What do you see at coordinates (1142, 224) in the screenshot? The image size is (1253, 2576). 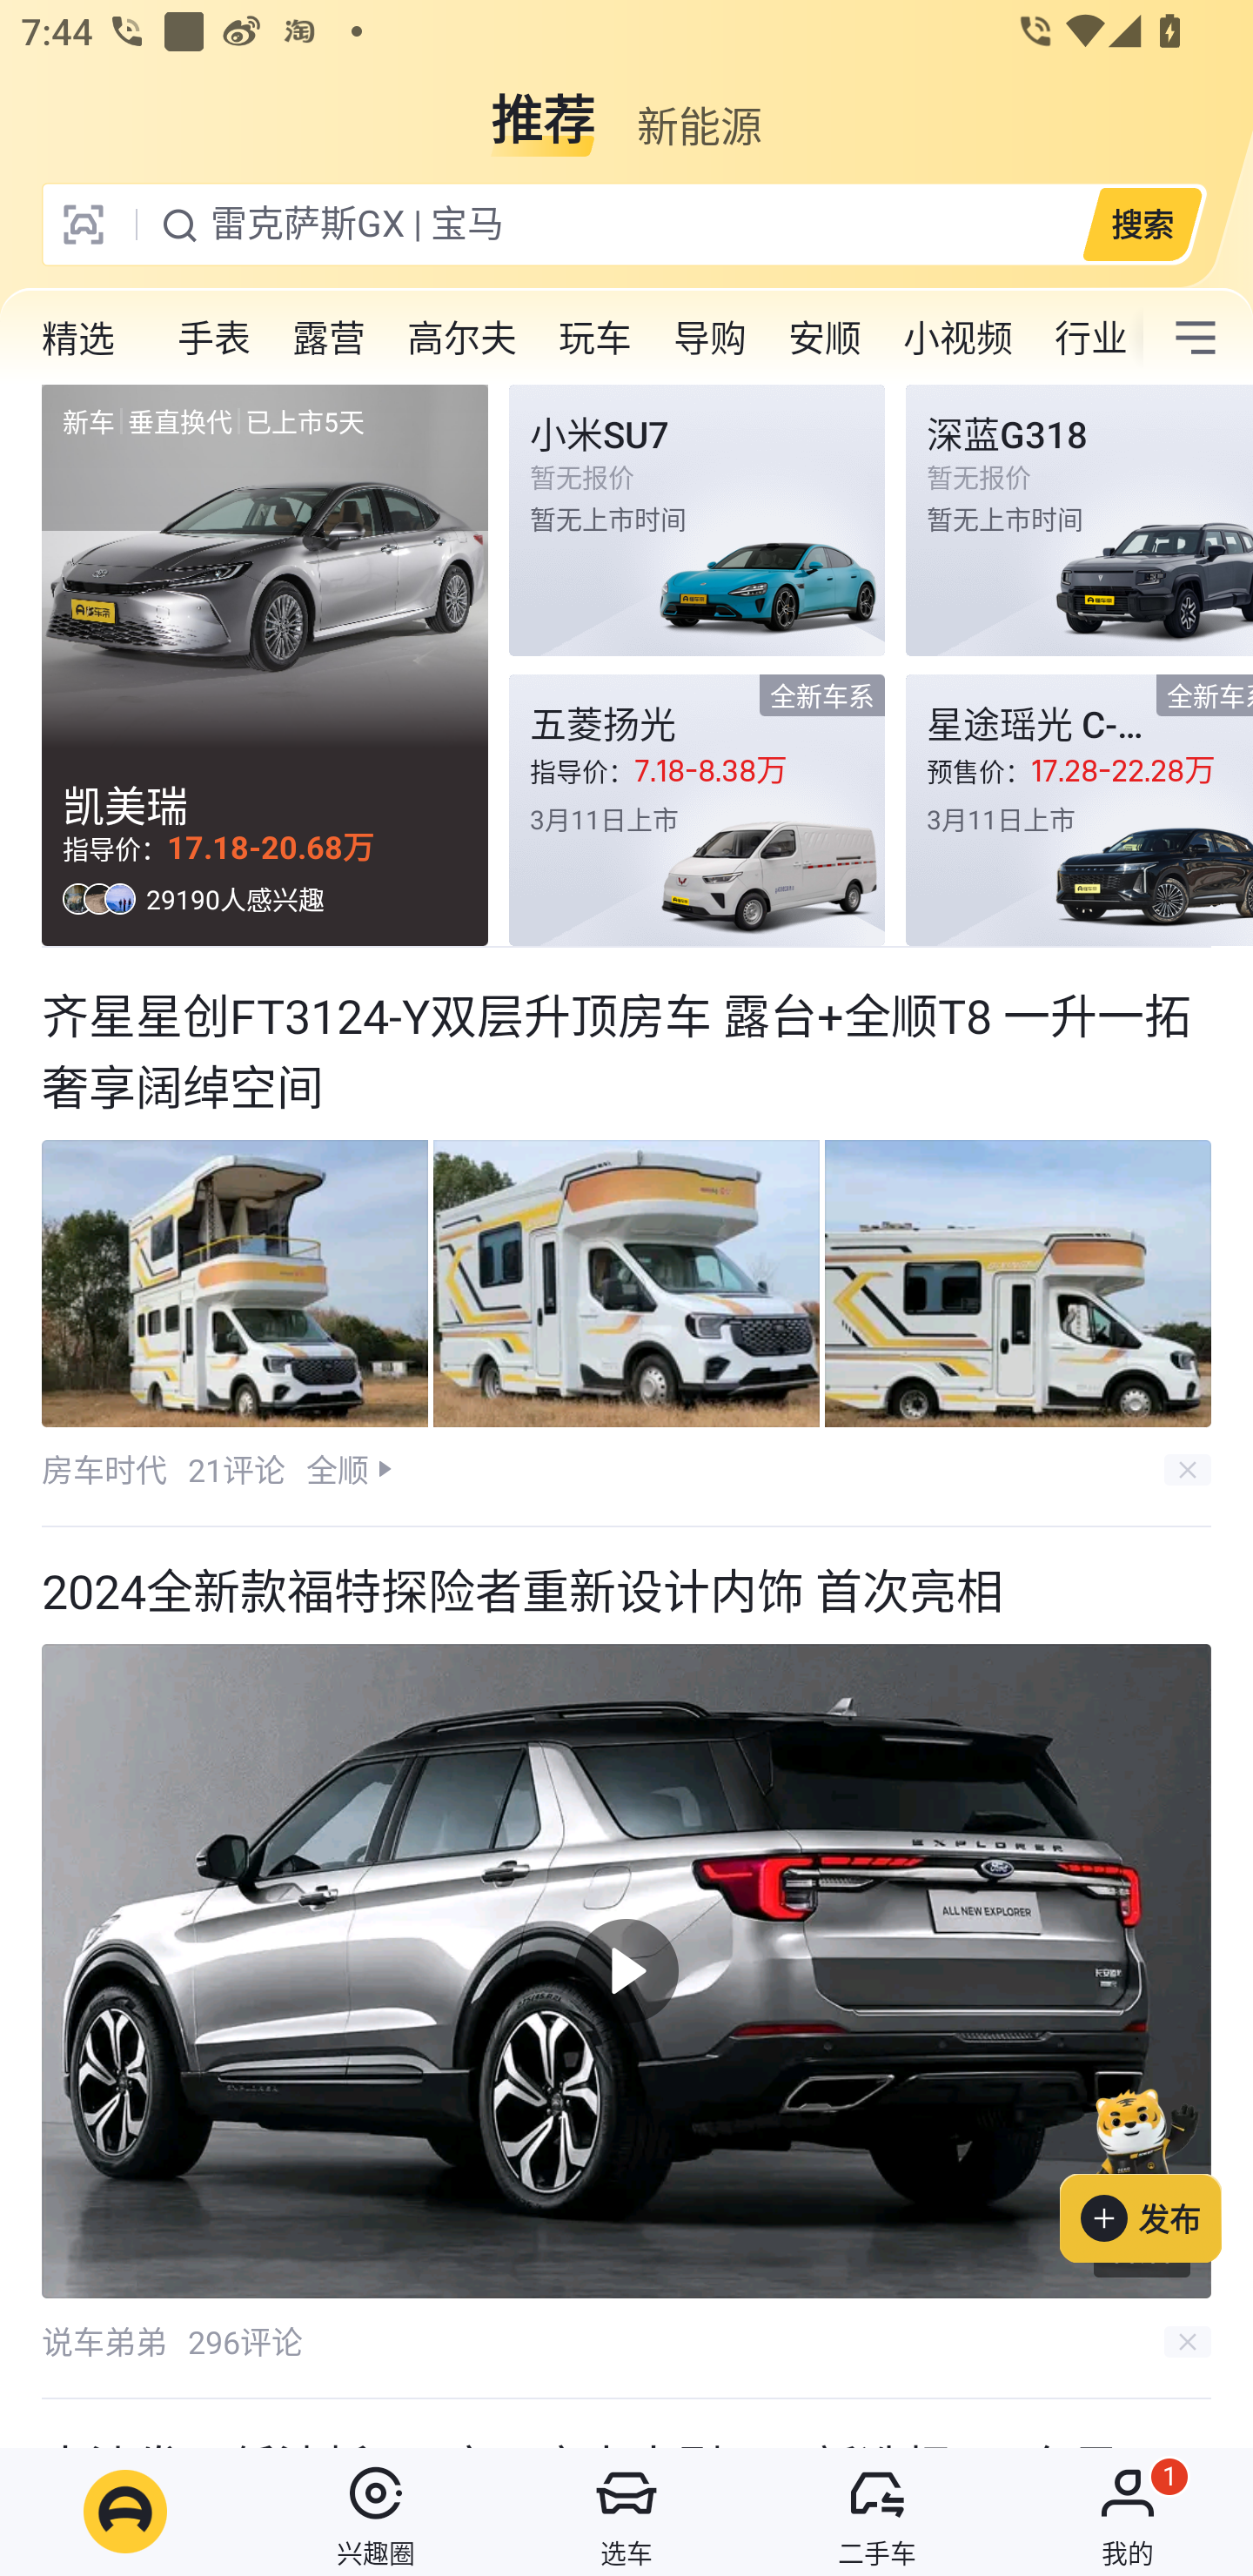 I see `搜索` at bounding box center [1142, 224].